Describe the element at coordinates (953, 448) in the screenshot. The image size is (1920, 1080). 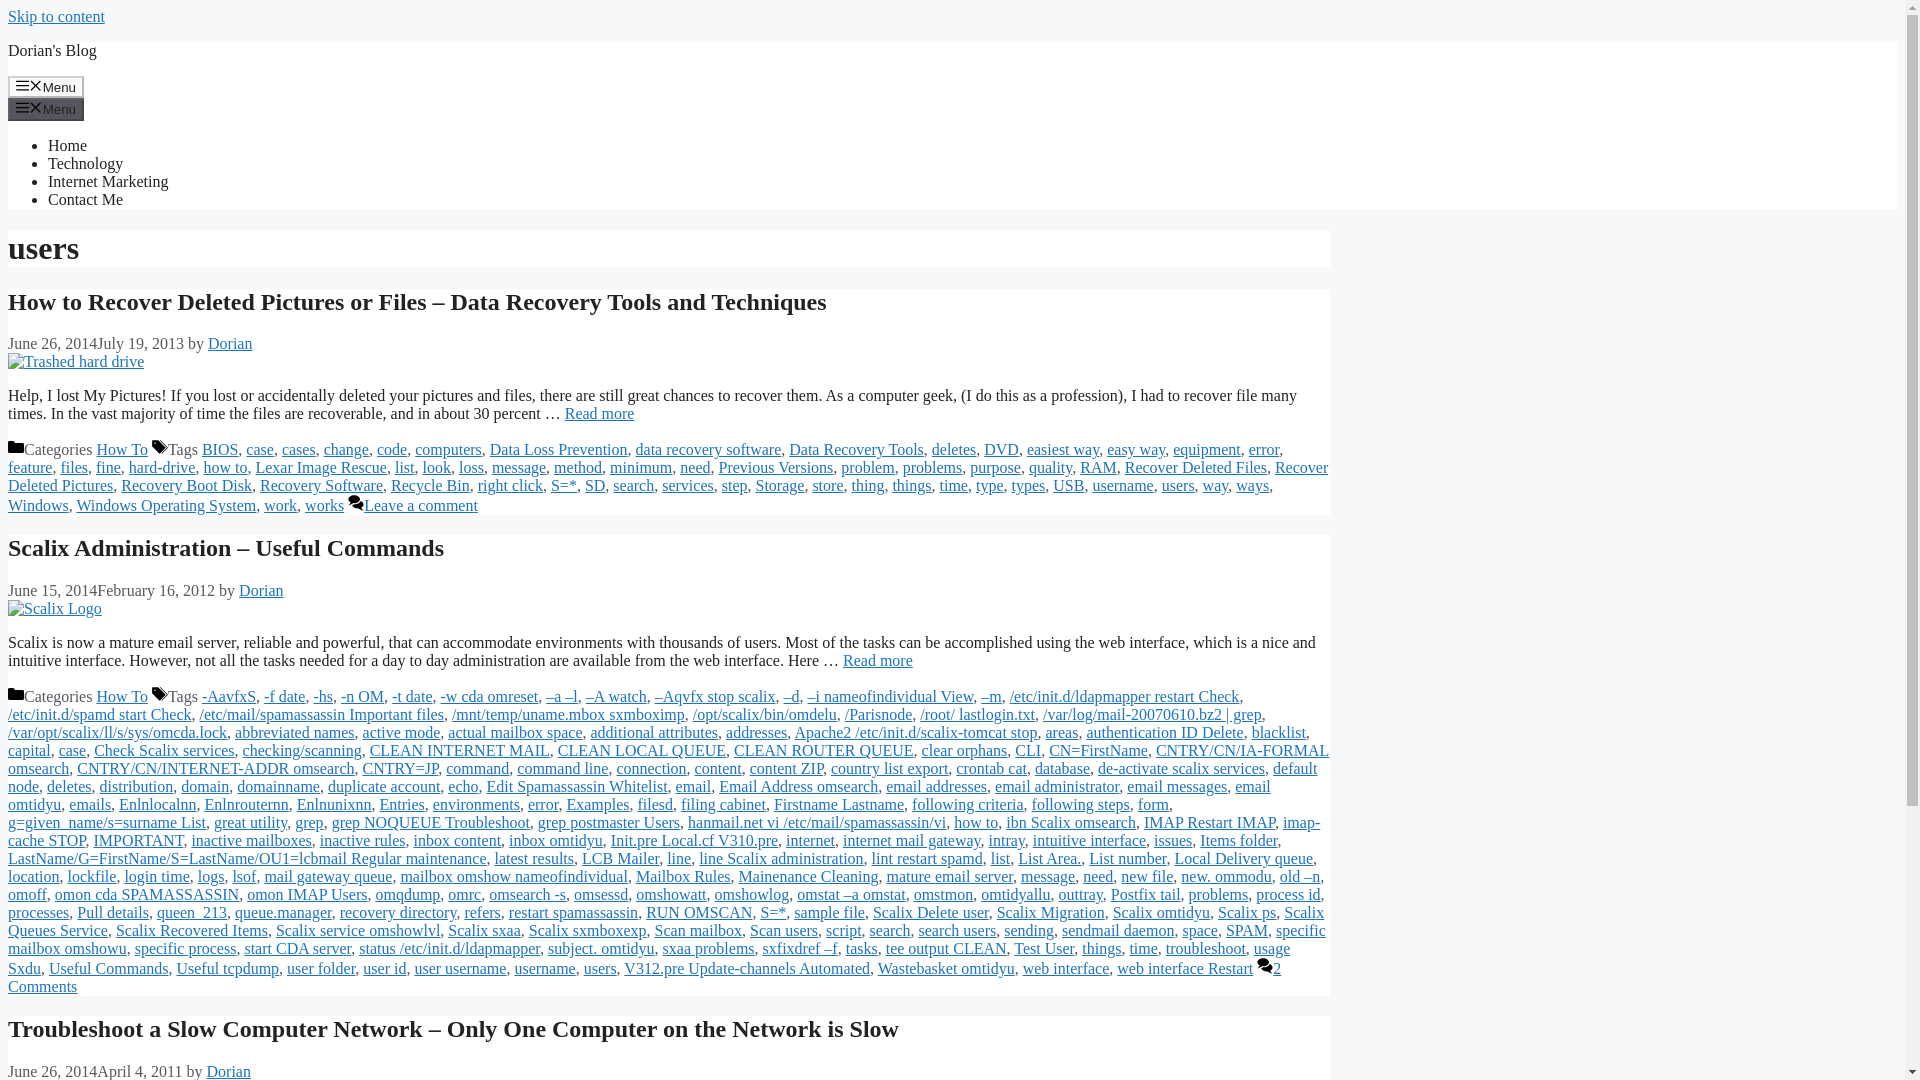
I see `deletes` at that location.